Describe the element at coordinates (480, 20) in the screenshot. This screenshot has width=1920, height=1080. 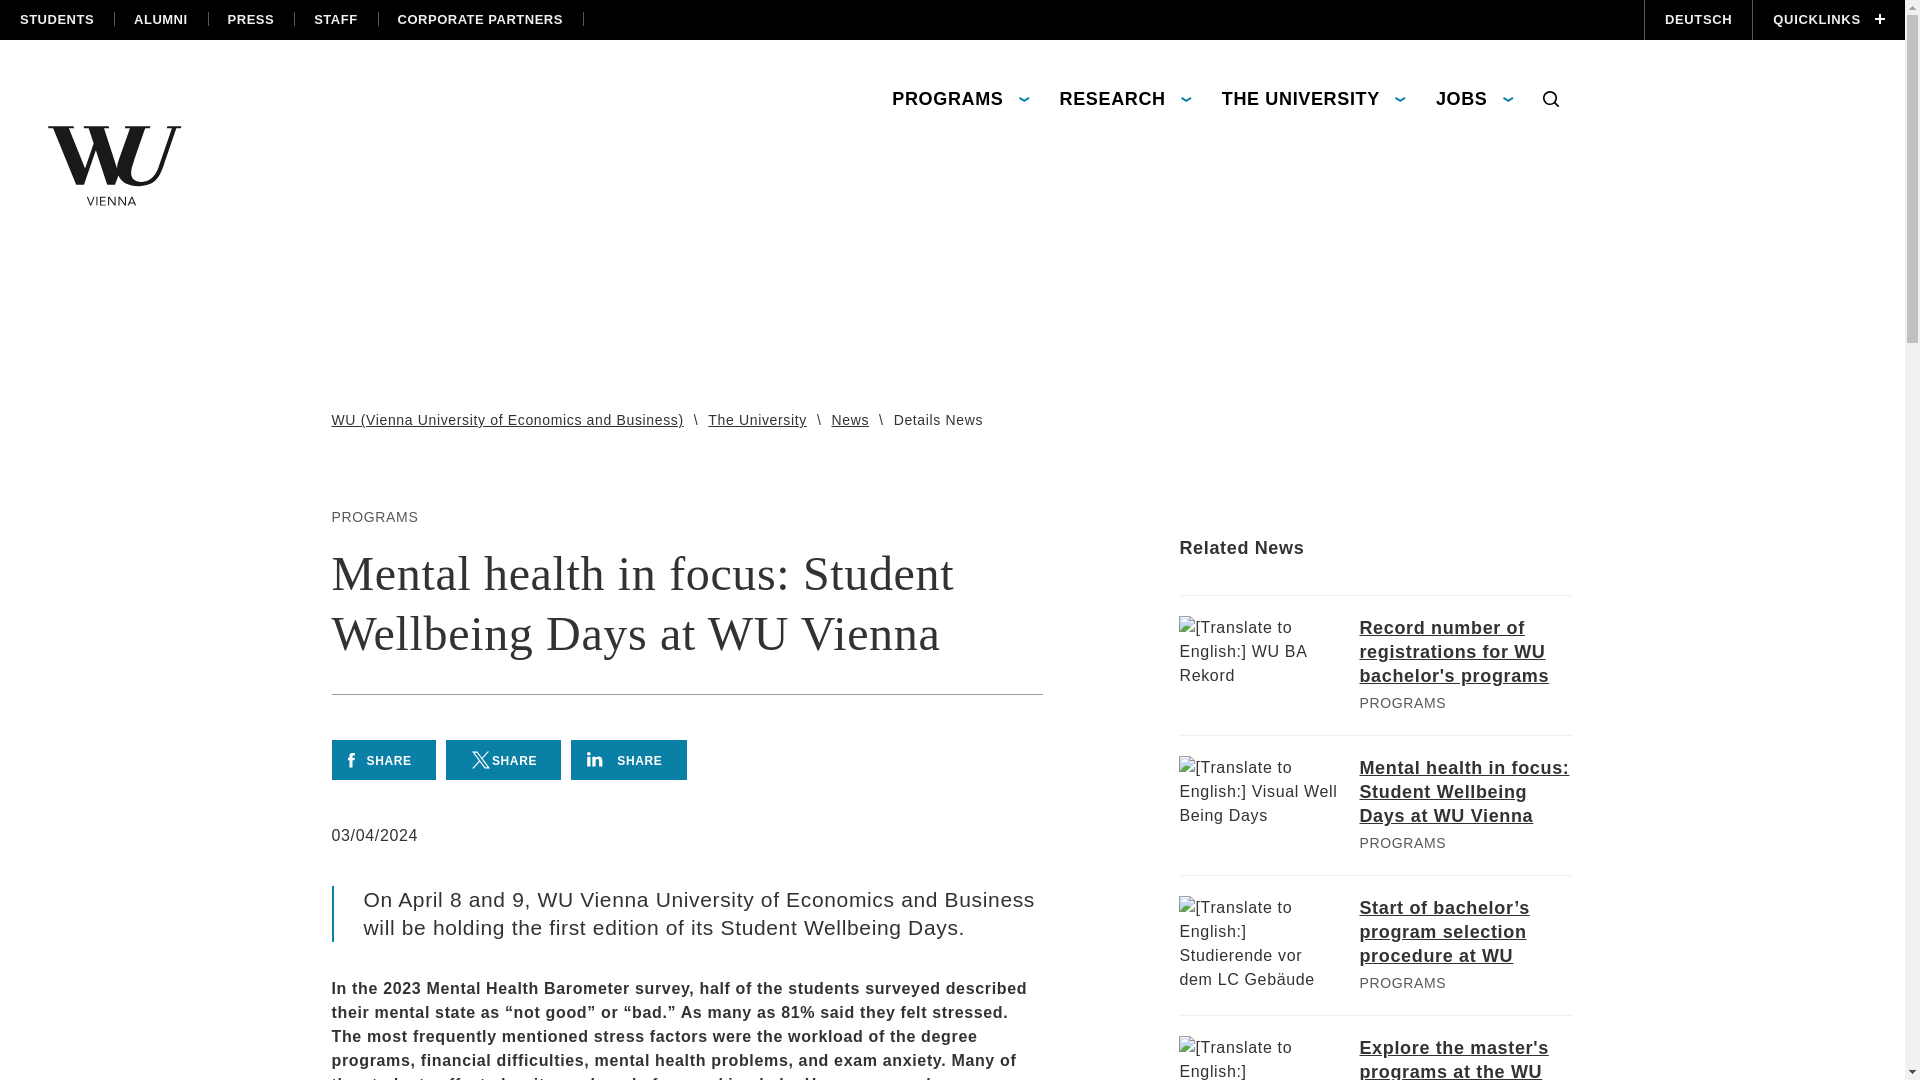
I see `CORPORATE PARTNERS` at that location.